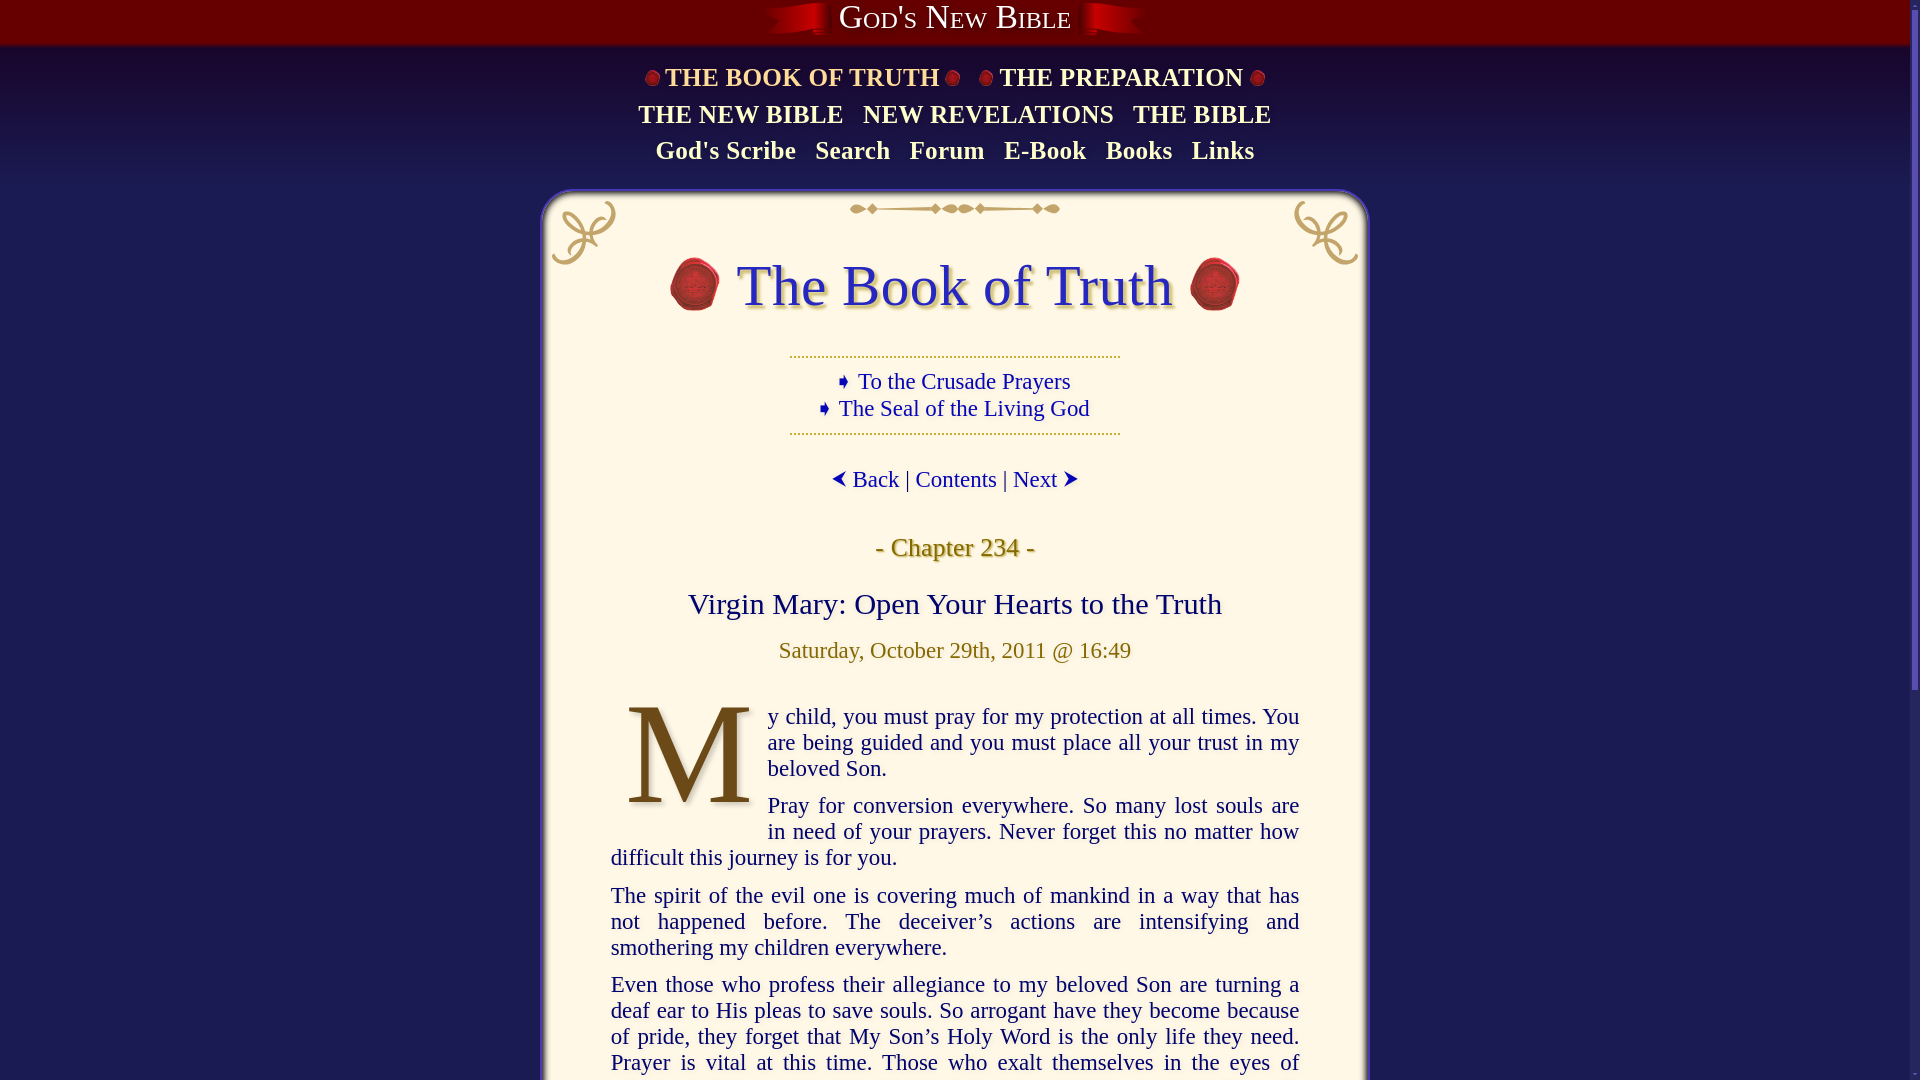 This screenshot has height=1080, width=1920. I want to click on Contents, so click(956, 479).